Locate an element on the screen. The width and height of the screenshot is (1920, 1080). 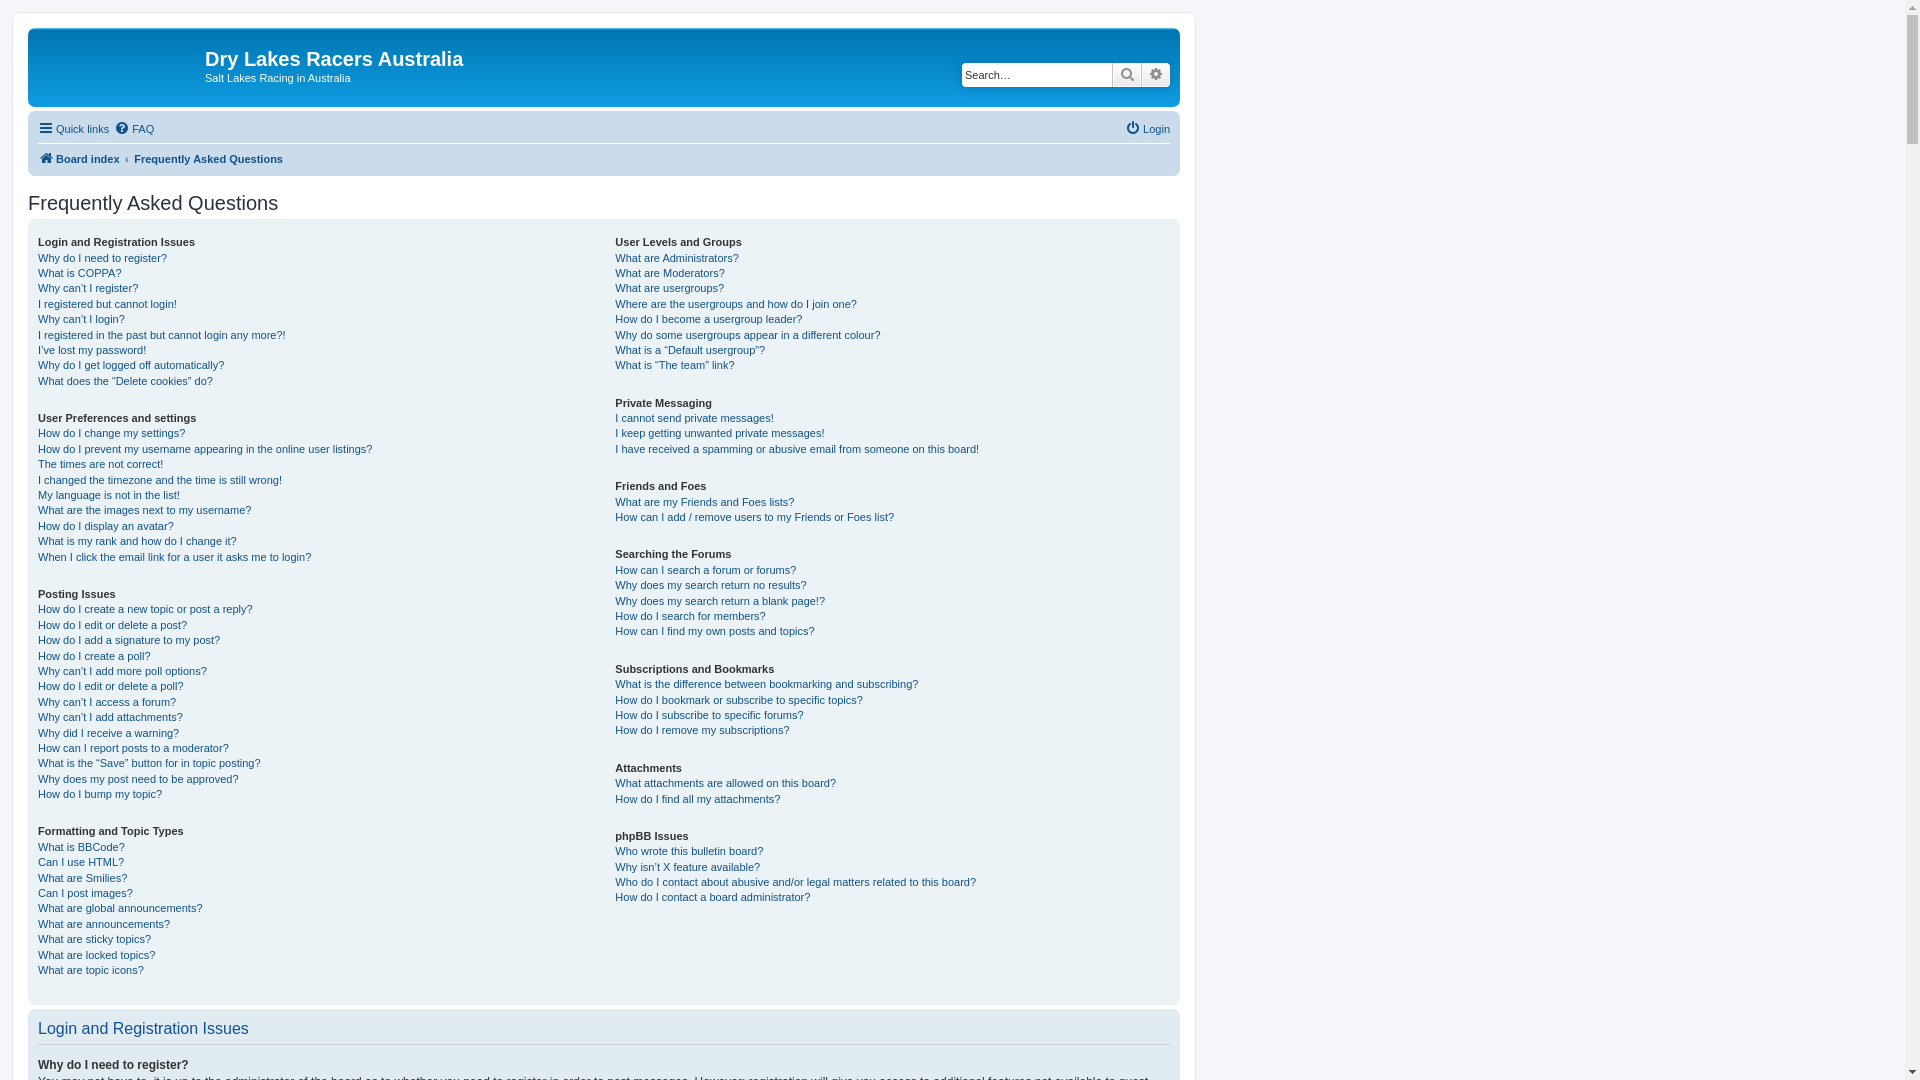
Can I use HTML? is located at coordinates (81, 862).